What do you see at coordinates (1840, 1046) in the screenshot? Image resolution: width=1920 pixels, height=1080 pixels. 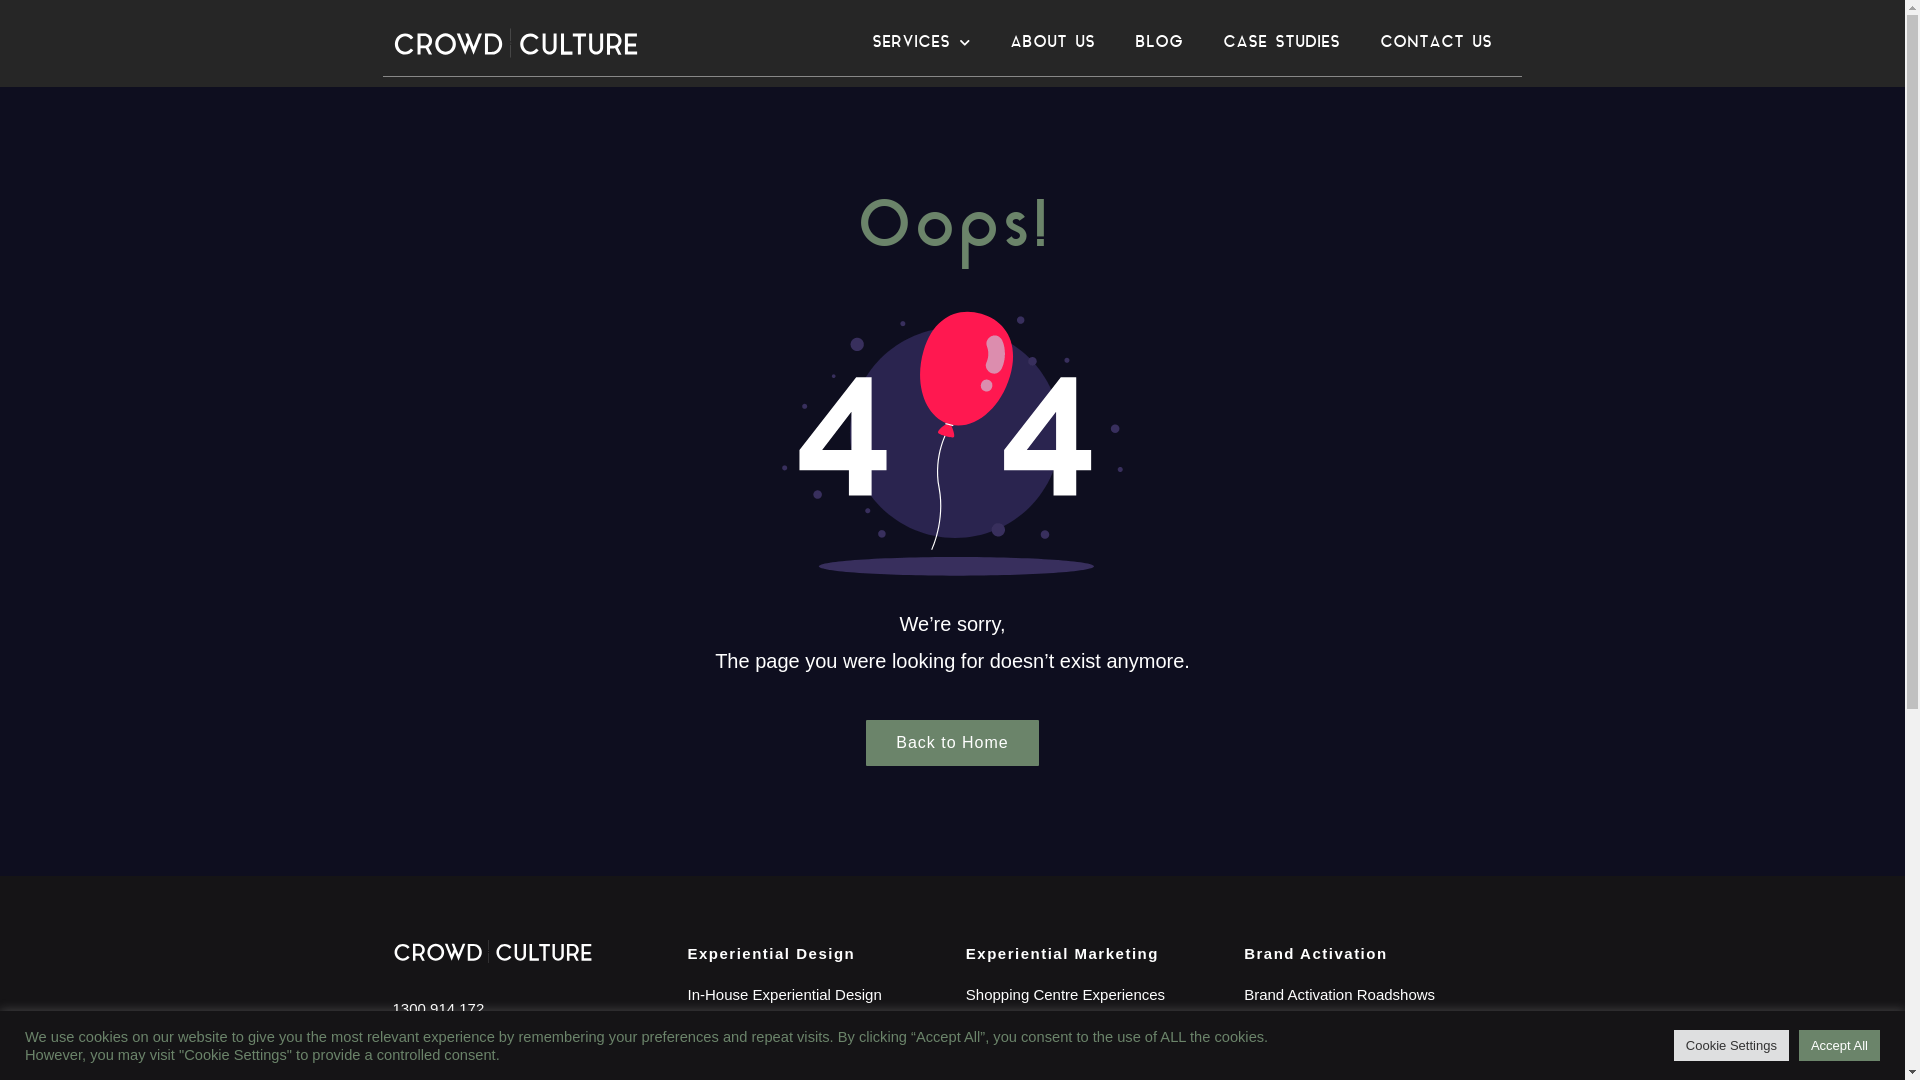 I see `Accept All` at bounding box center [1840, 1046].